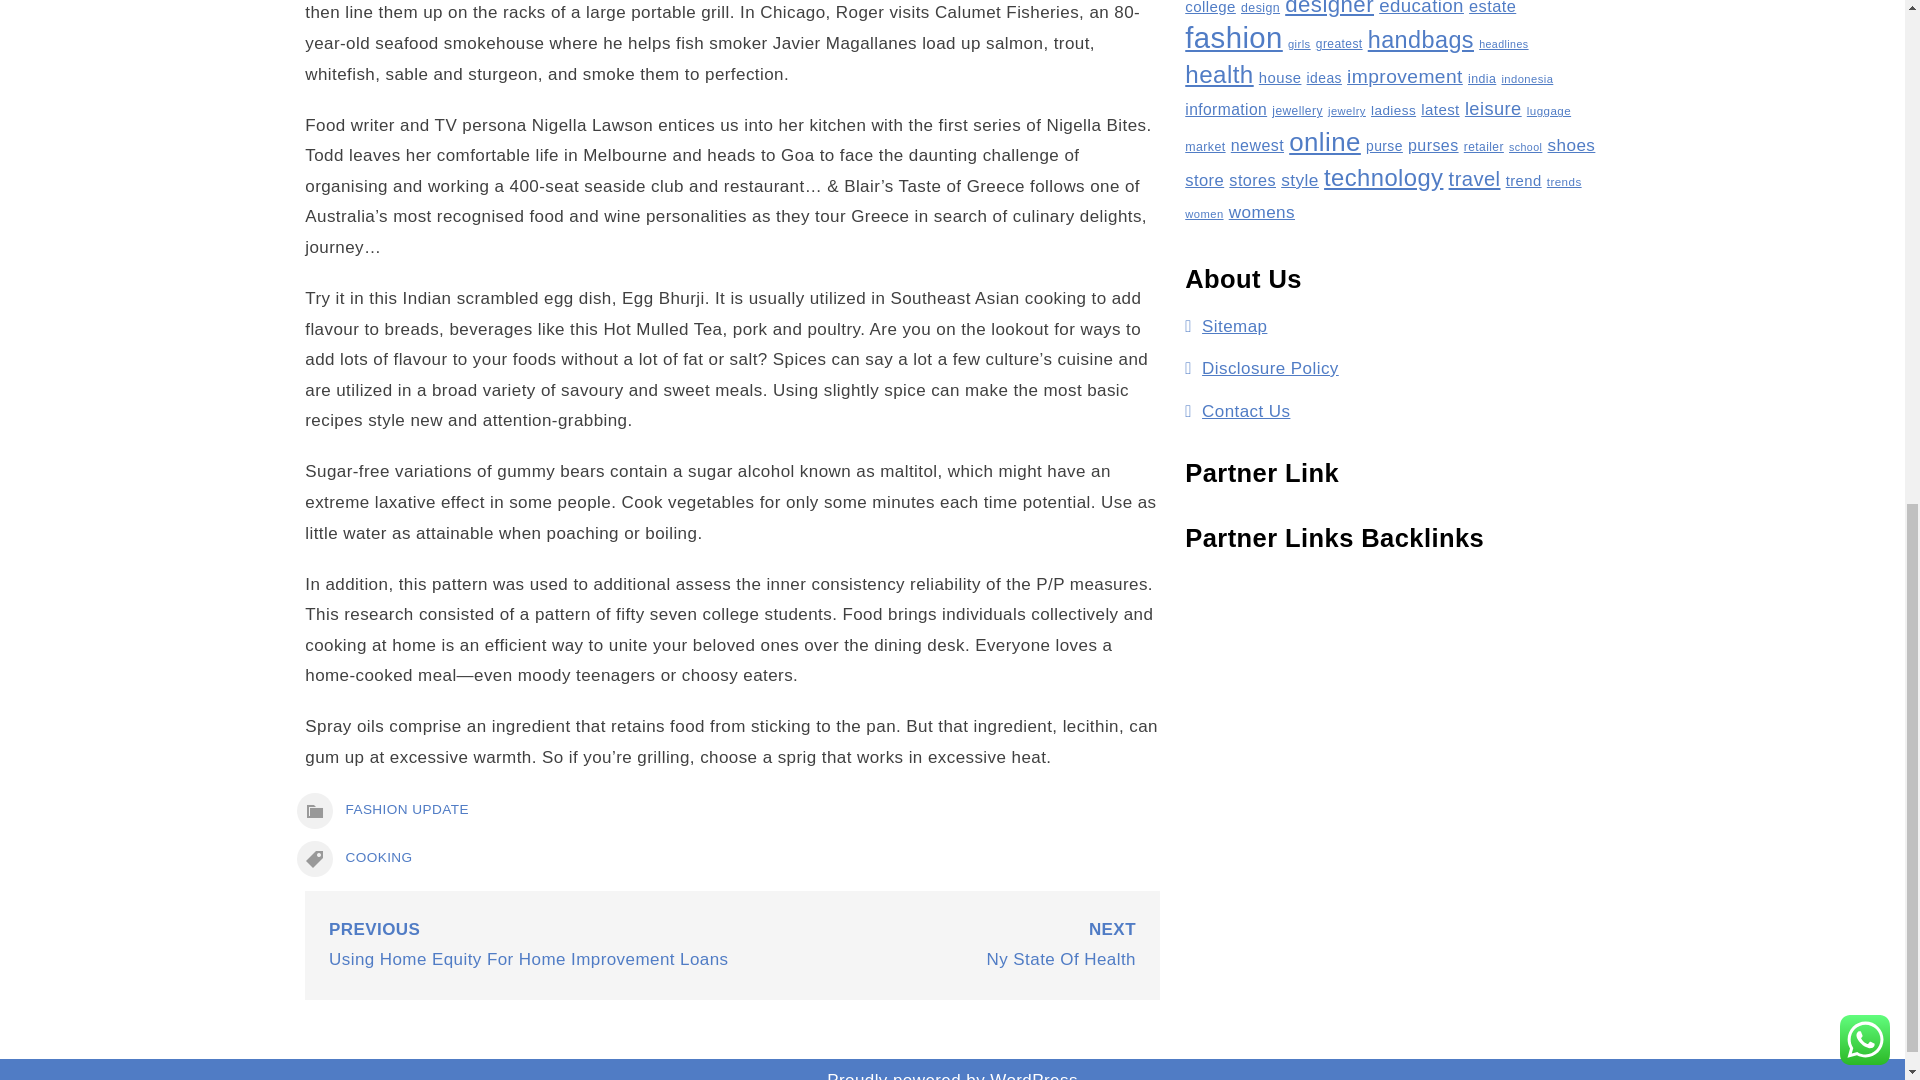  What do you see at coordinates (1420, 40) in the screenshot?
I see `handbags` at bounding box center [1420, 40].